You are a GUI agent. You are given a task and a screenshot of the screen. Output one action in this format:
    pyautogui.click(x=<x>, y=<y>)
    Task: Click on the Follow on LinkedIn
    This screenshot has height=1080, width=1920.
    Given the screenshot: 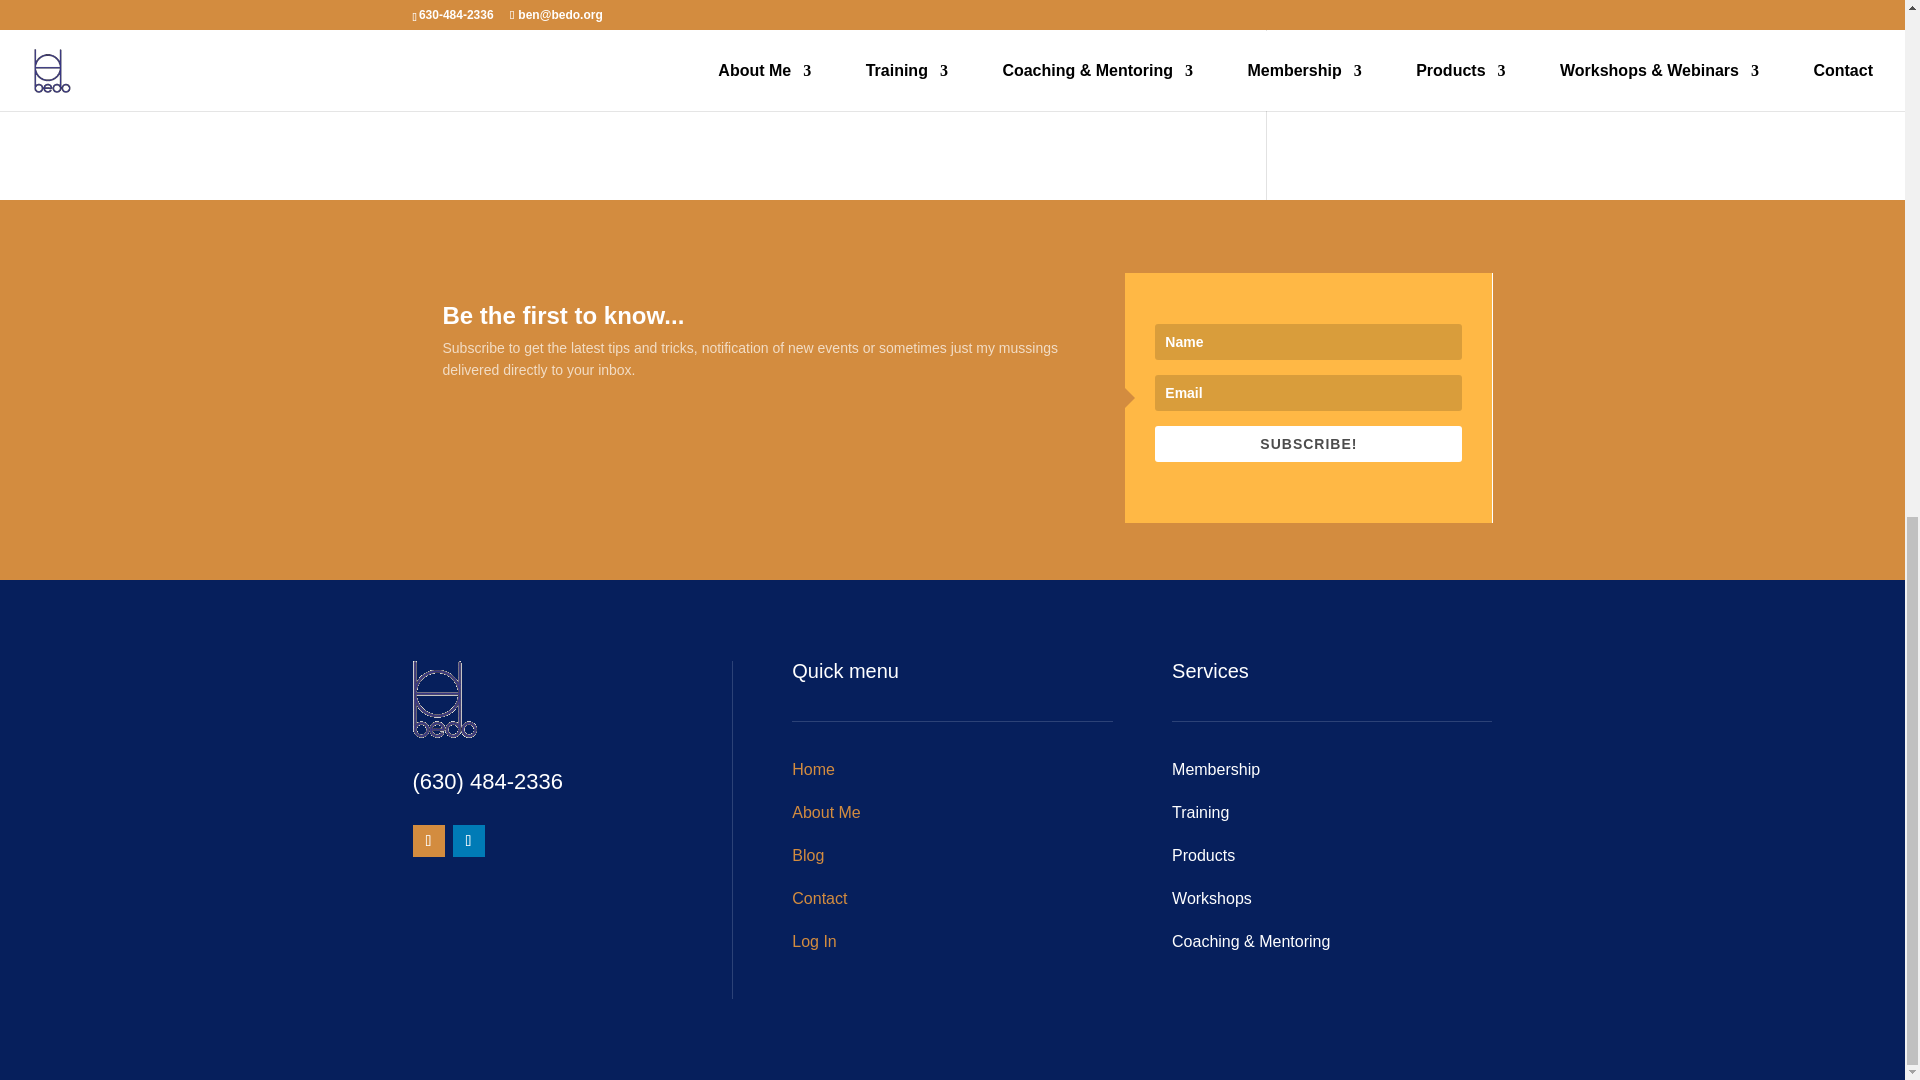 What is the action you would take?
    pyautogui.click(x=467, y=841)
    